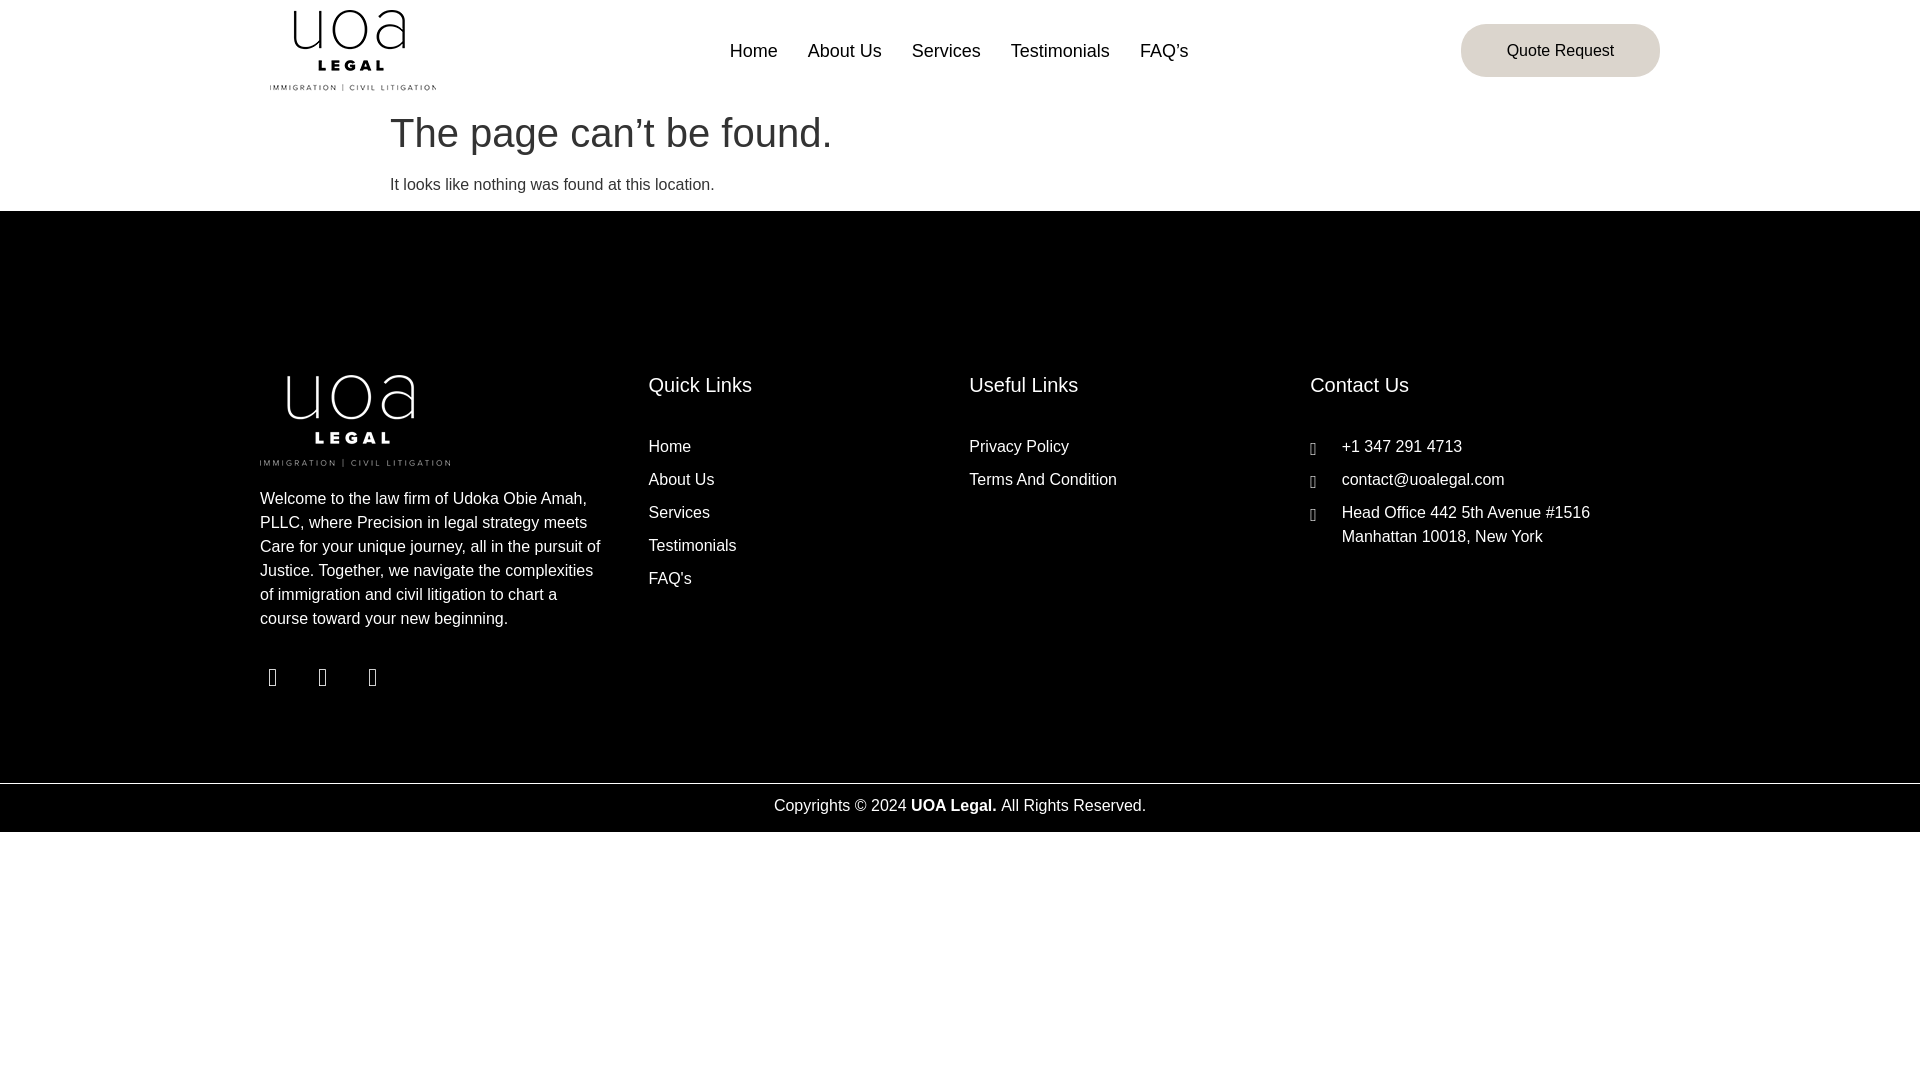  I want to click on Terms And Condition, so click(1130, 480).